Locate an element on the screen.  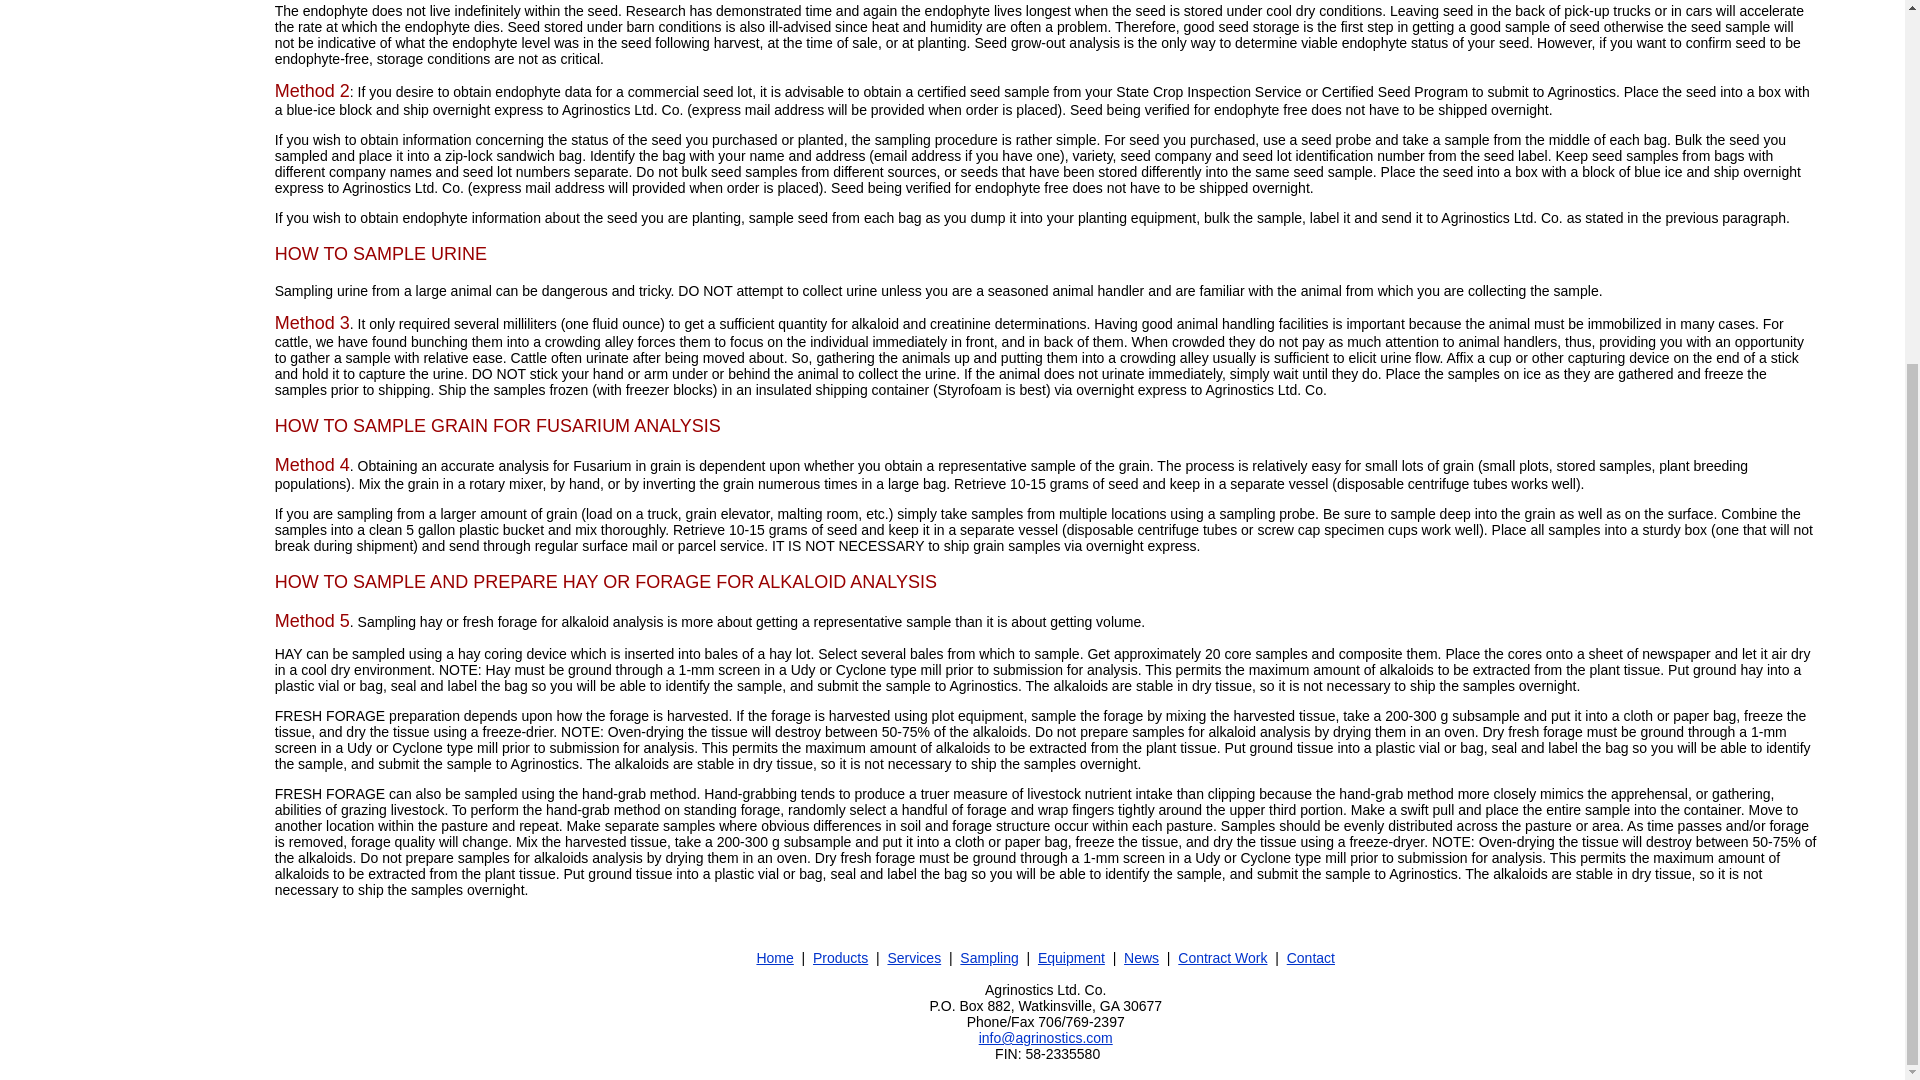
Products is located at coordinates (840, 958).